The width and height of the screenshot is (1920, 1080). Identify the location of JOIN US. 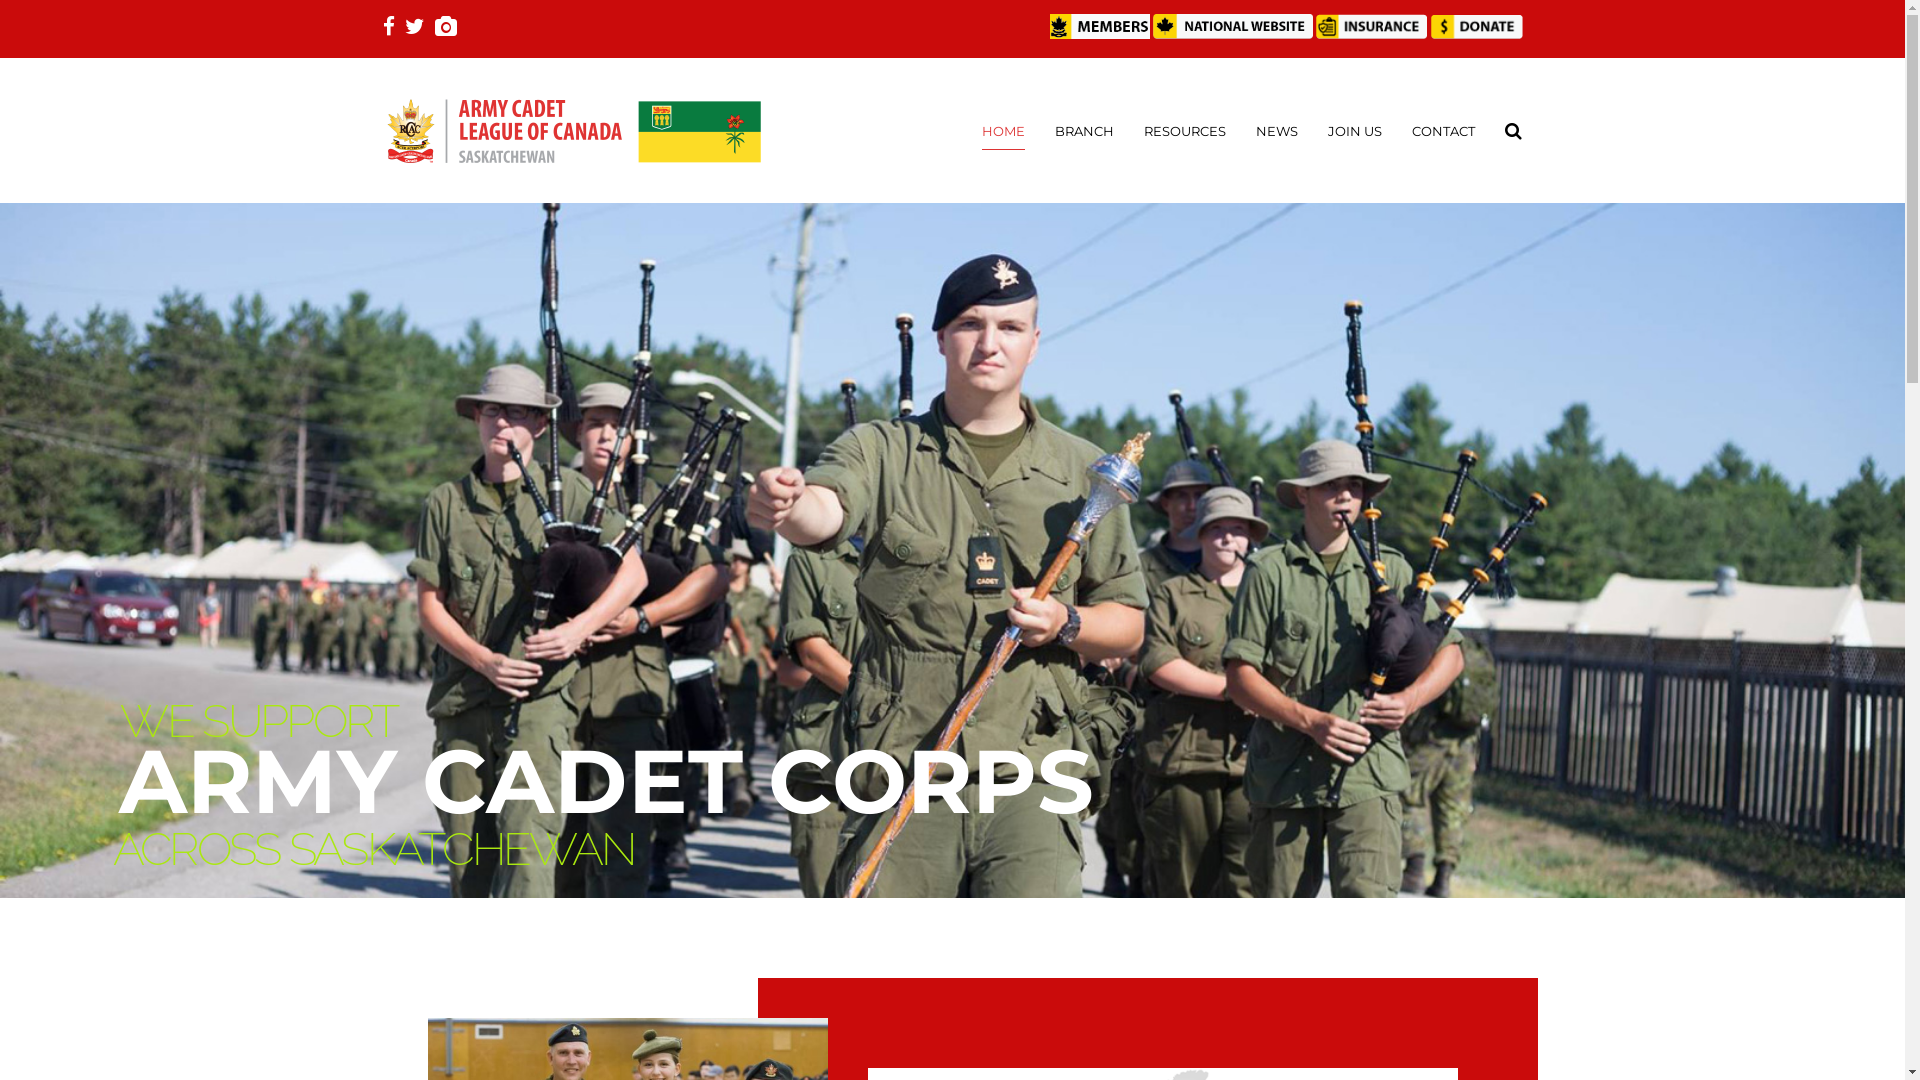
(1355, 131).